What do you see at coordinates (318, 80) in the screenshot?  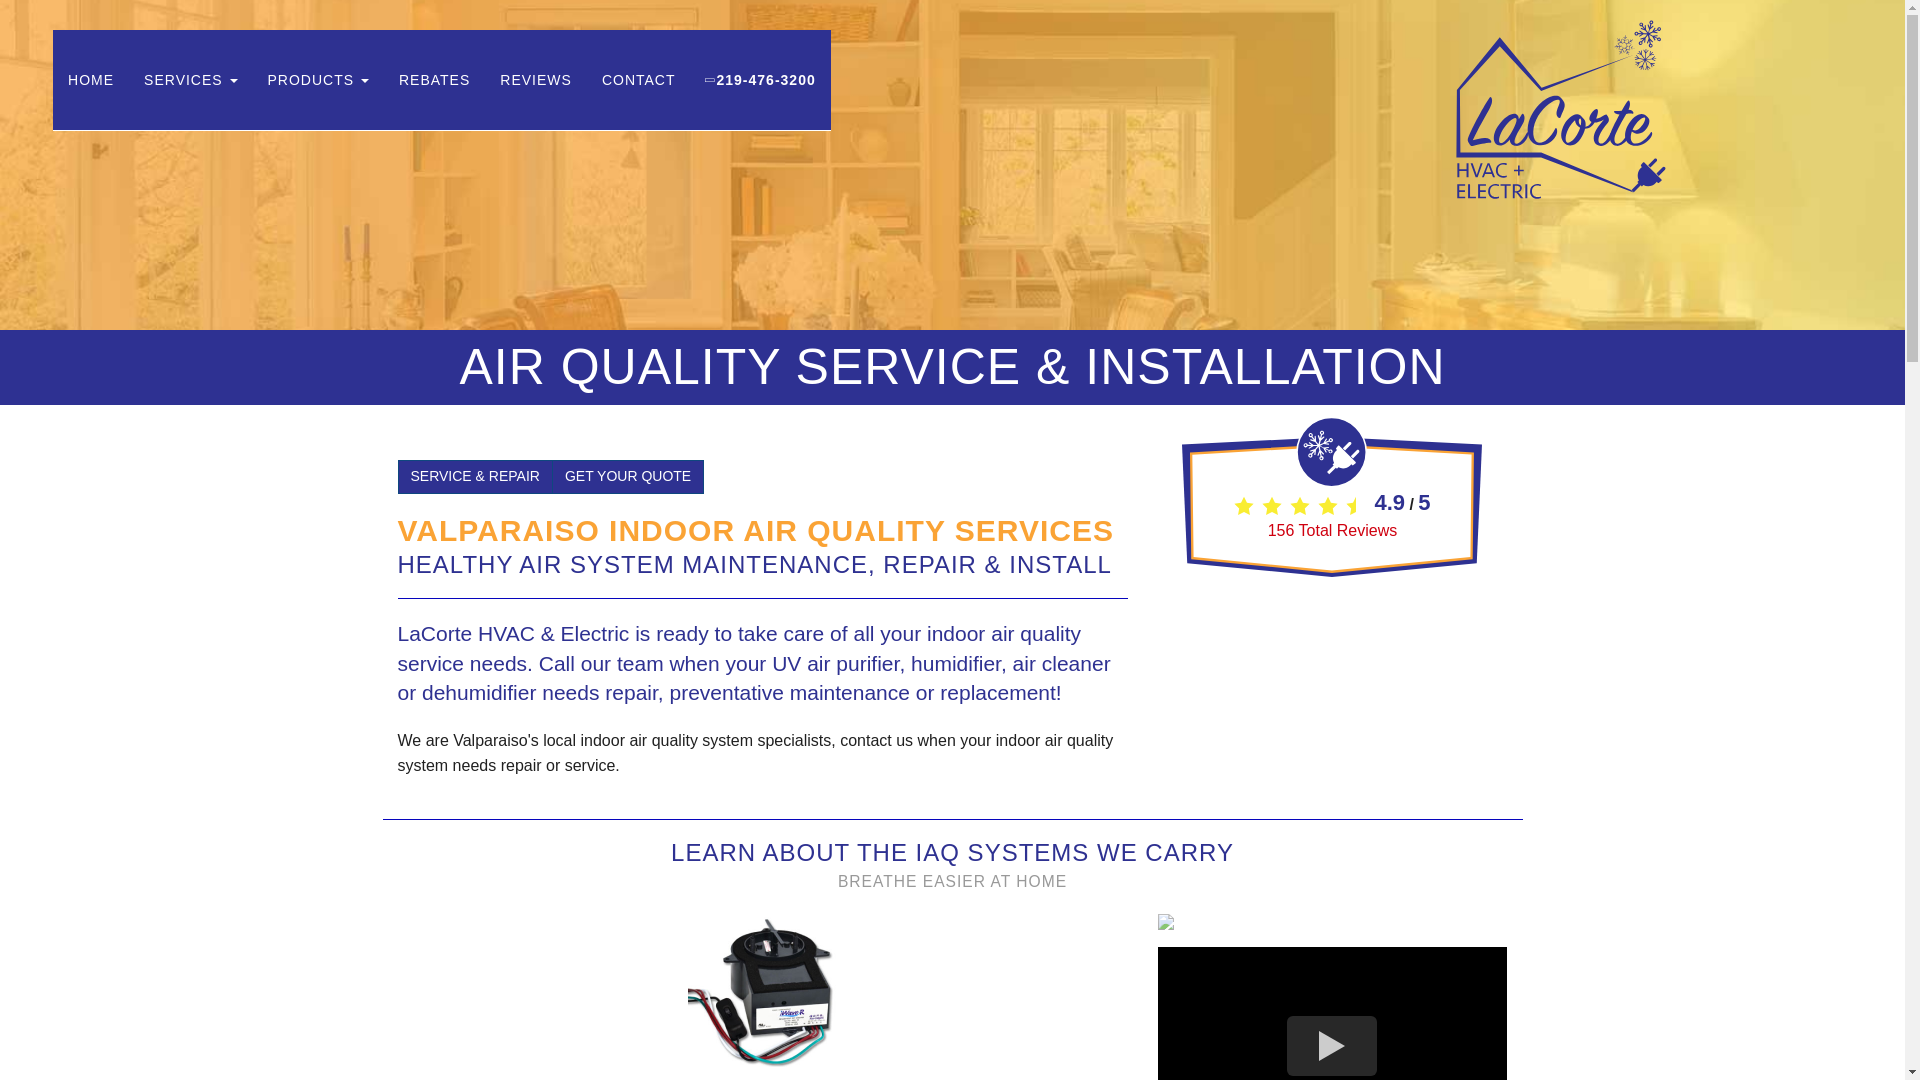 I see `PRODUCTS` at bounding box center [318, 80].